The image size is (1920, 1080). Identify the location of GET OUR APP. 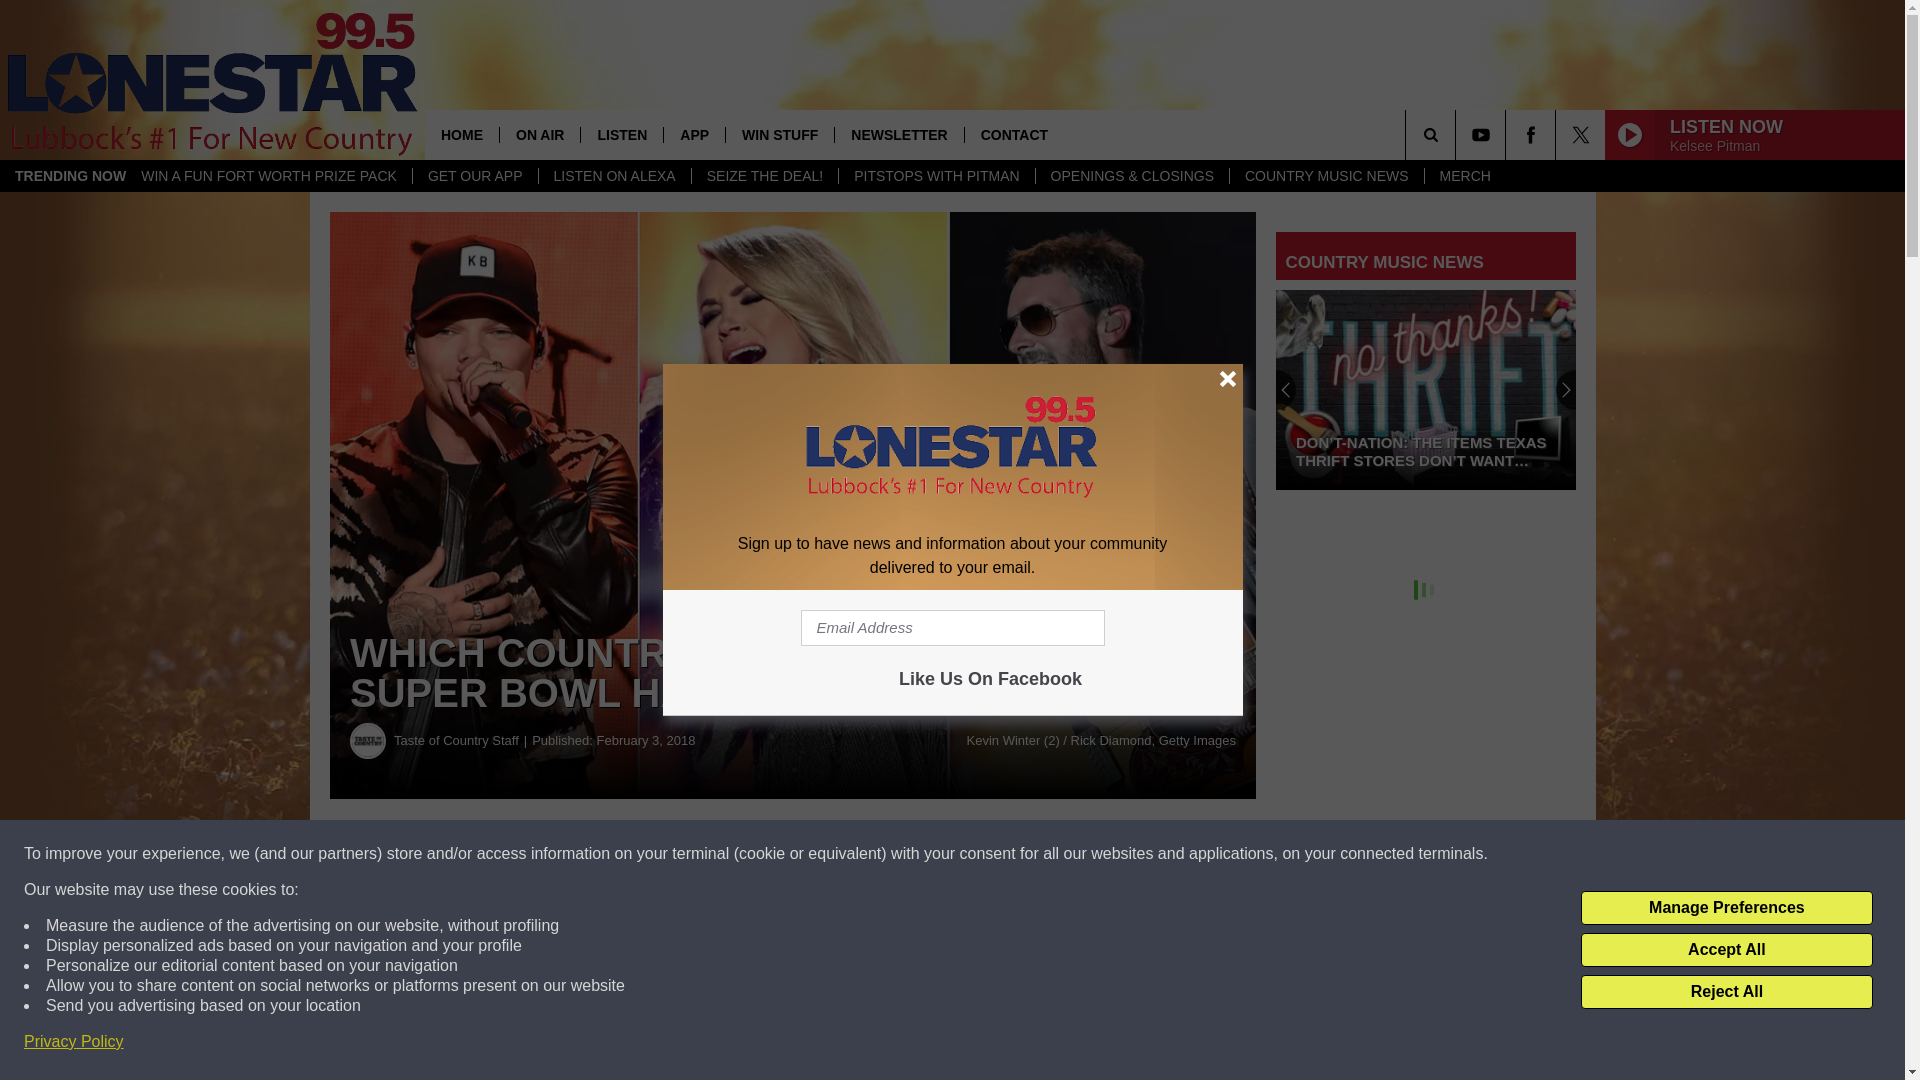
(474, 176).